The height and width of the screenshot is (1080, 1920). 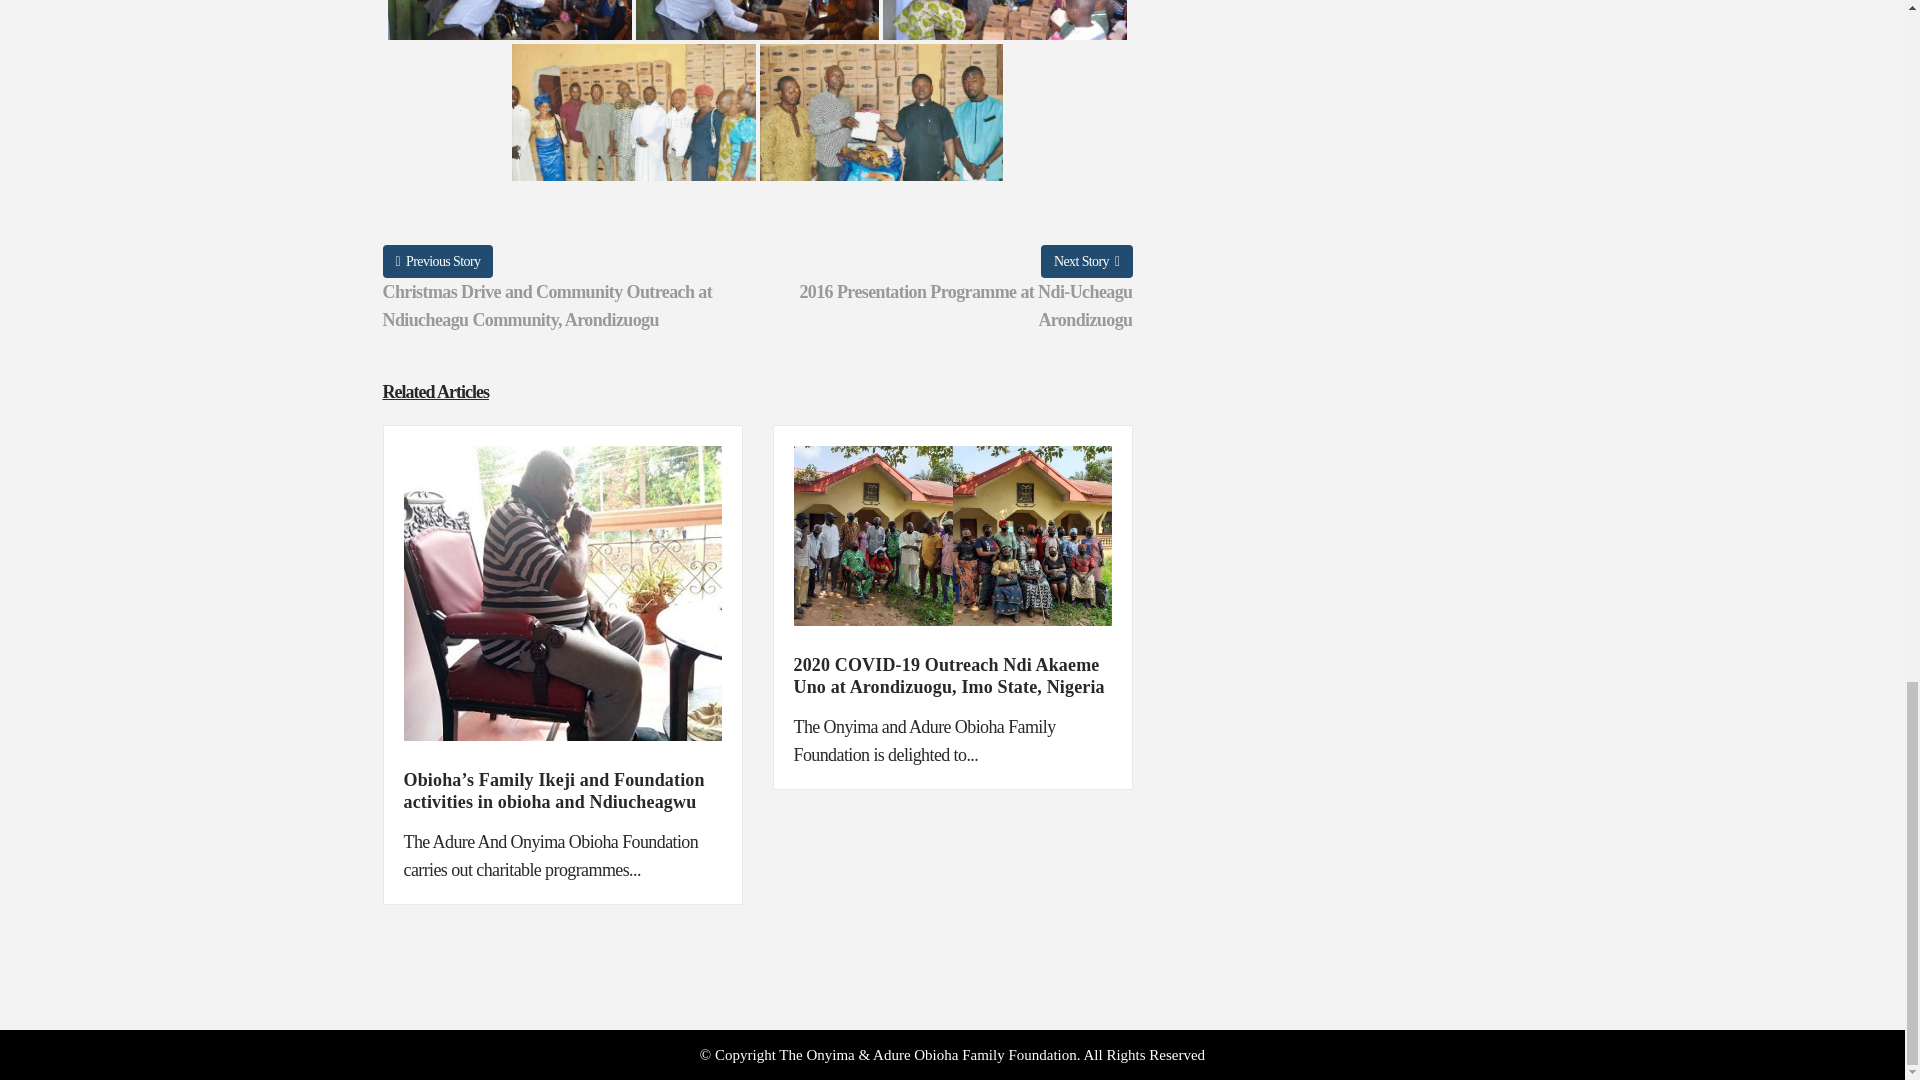 What do you see at coordinates (1005, 26) in the screenshot?
I see `Parishioners recieving gifts from the Foundation` at bounding box center [1005, 26].